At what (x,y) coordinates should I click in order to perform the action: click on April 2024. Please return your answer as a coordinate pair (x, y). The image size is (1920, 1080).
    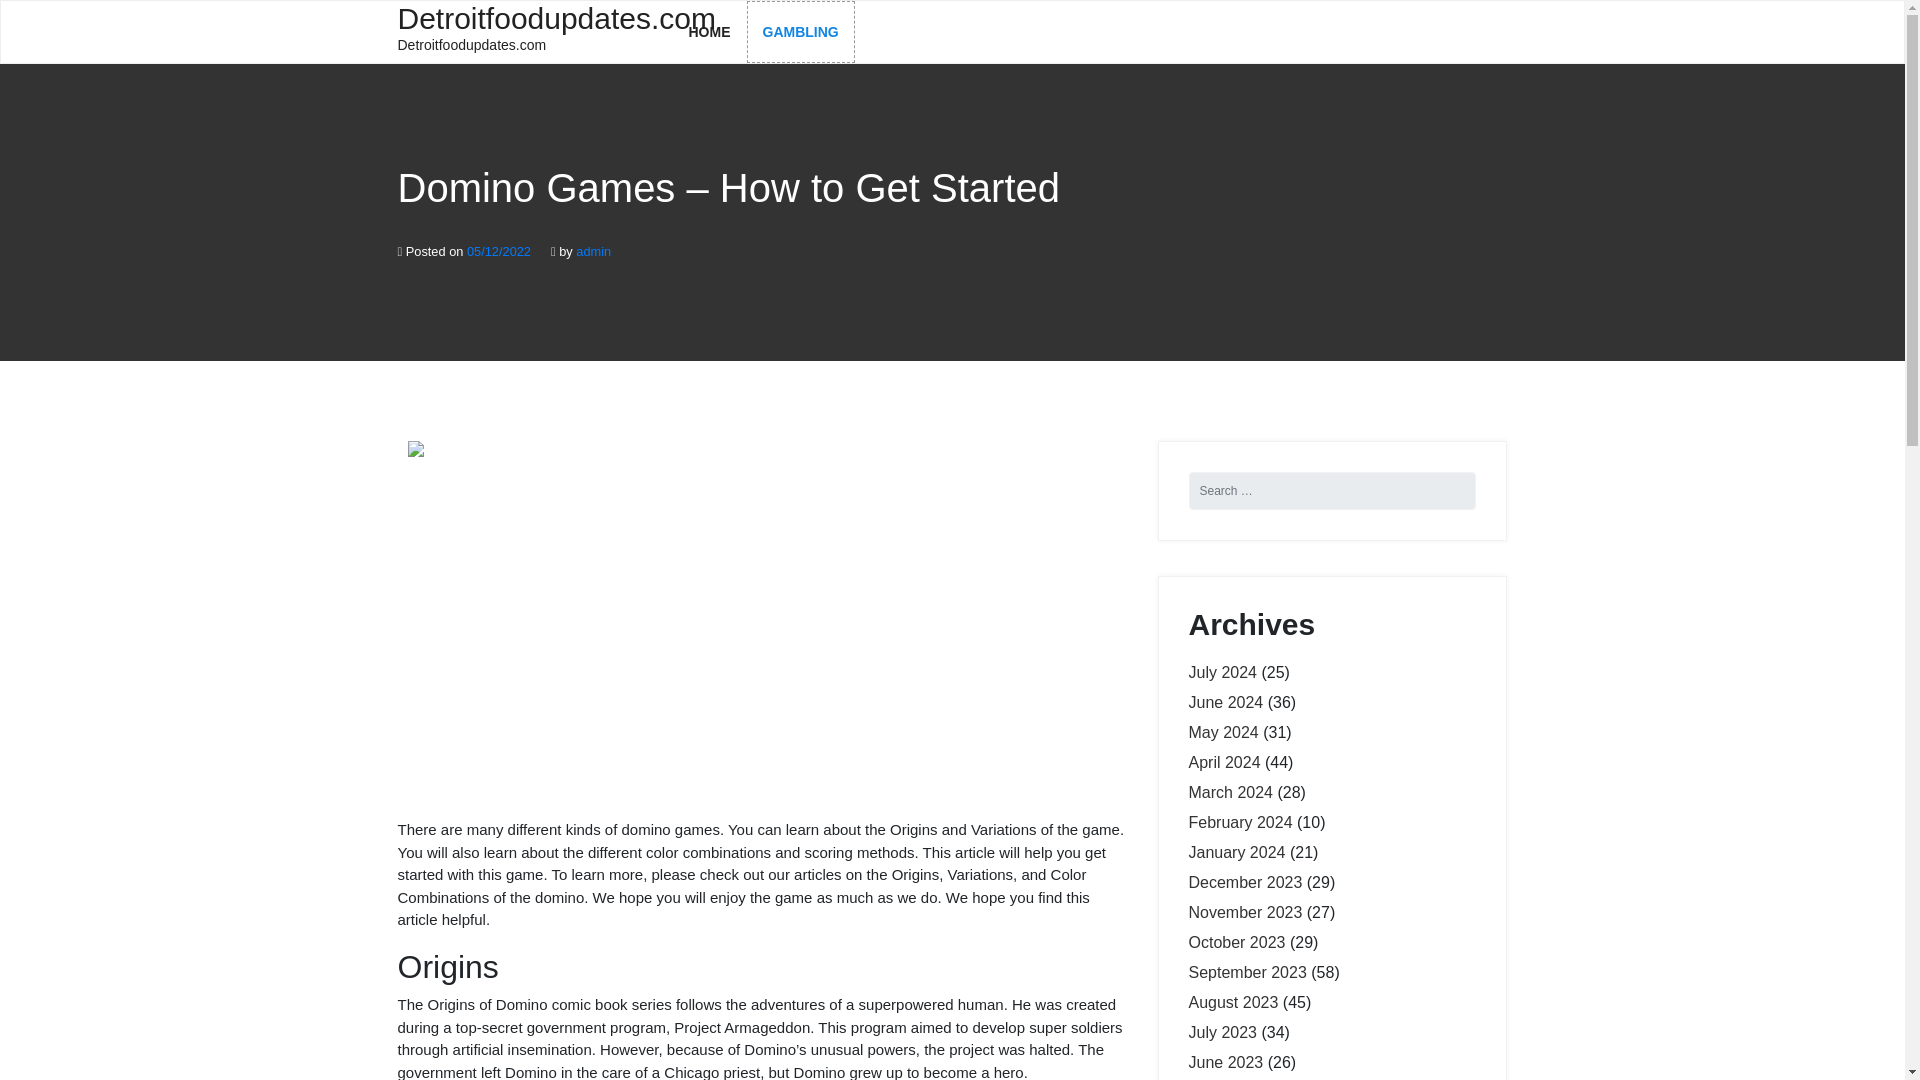
    Looking at the image, I should click on (800, 32).